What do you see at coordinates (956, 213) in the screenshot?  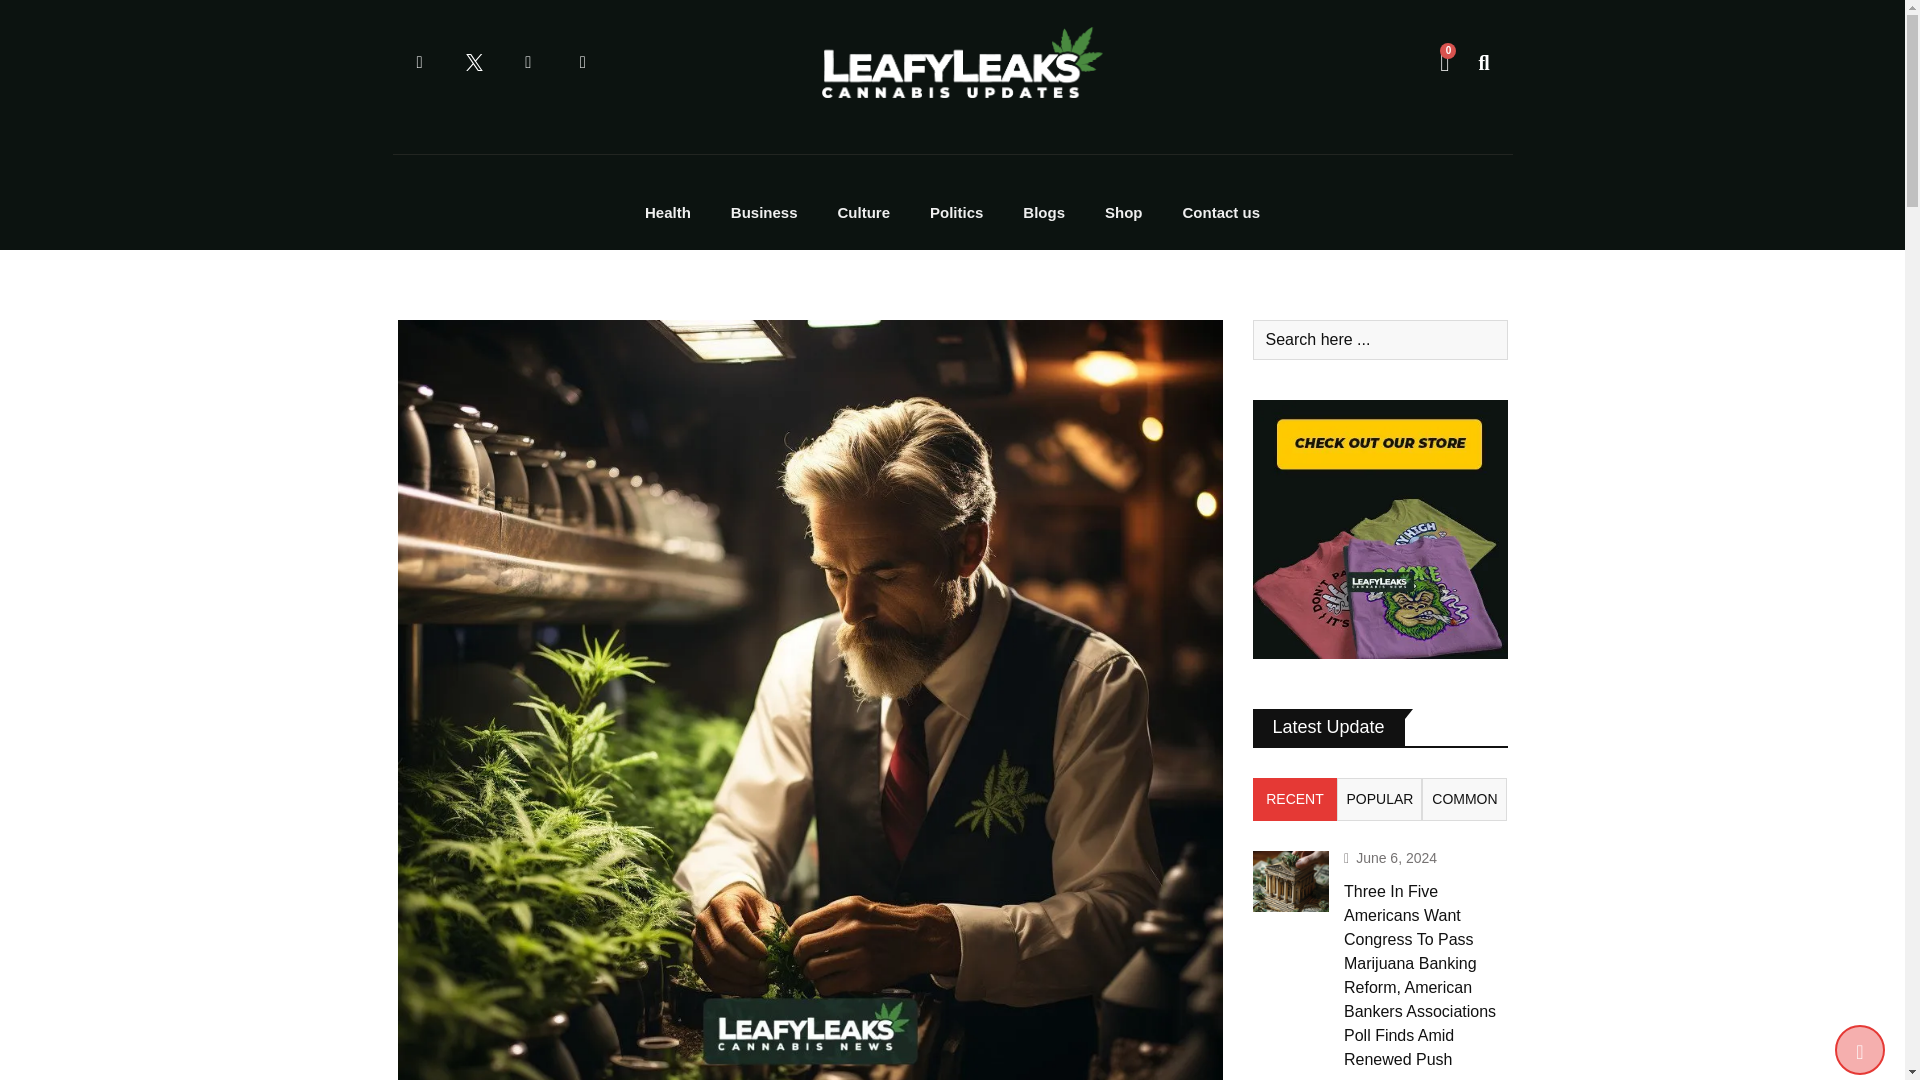 I see `Politics` at bounding box center [956, 213].